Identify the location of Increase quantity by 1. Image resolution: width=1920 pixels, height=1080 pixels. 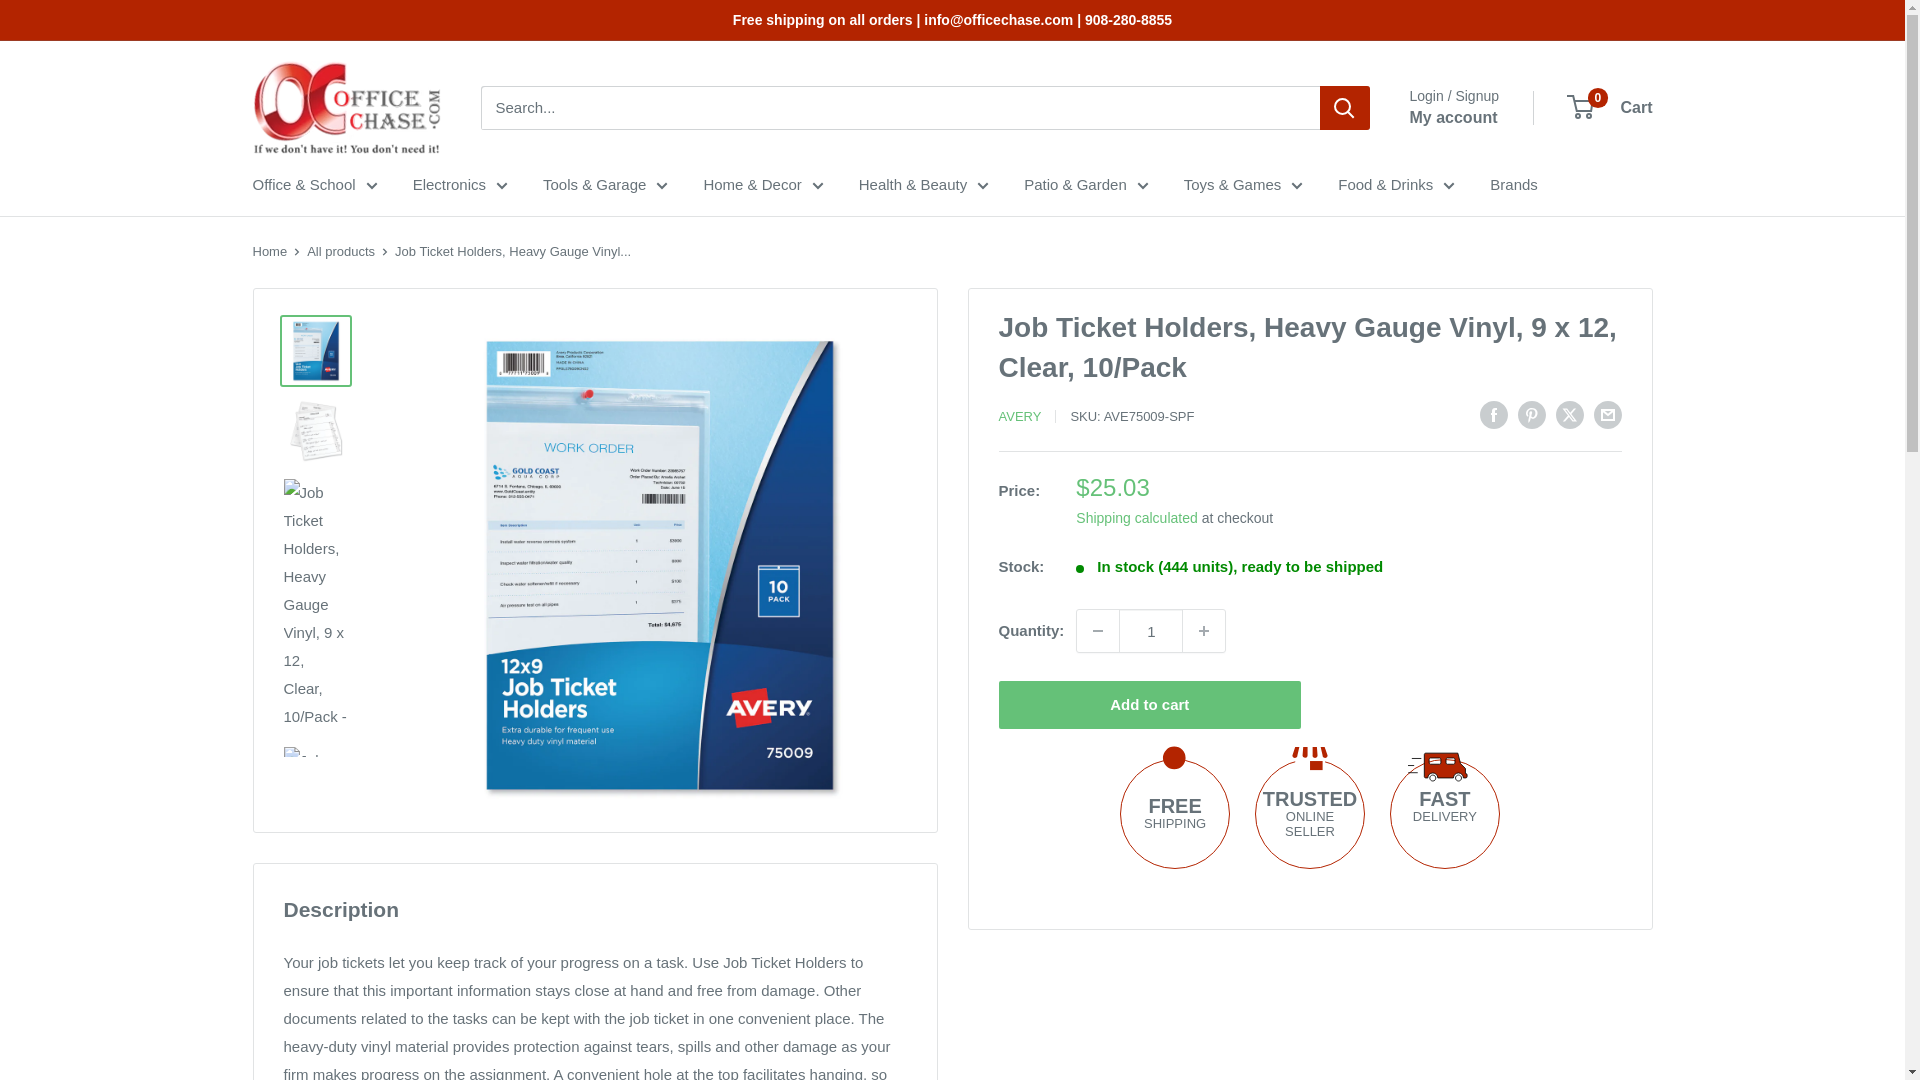
(1203, 631).